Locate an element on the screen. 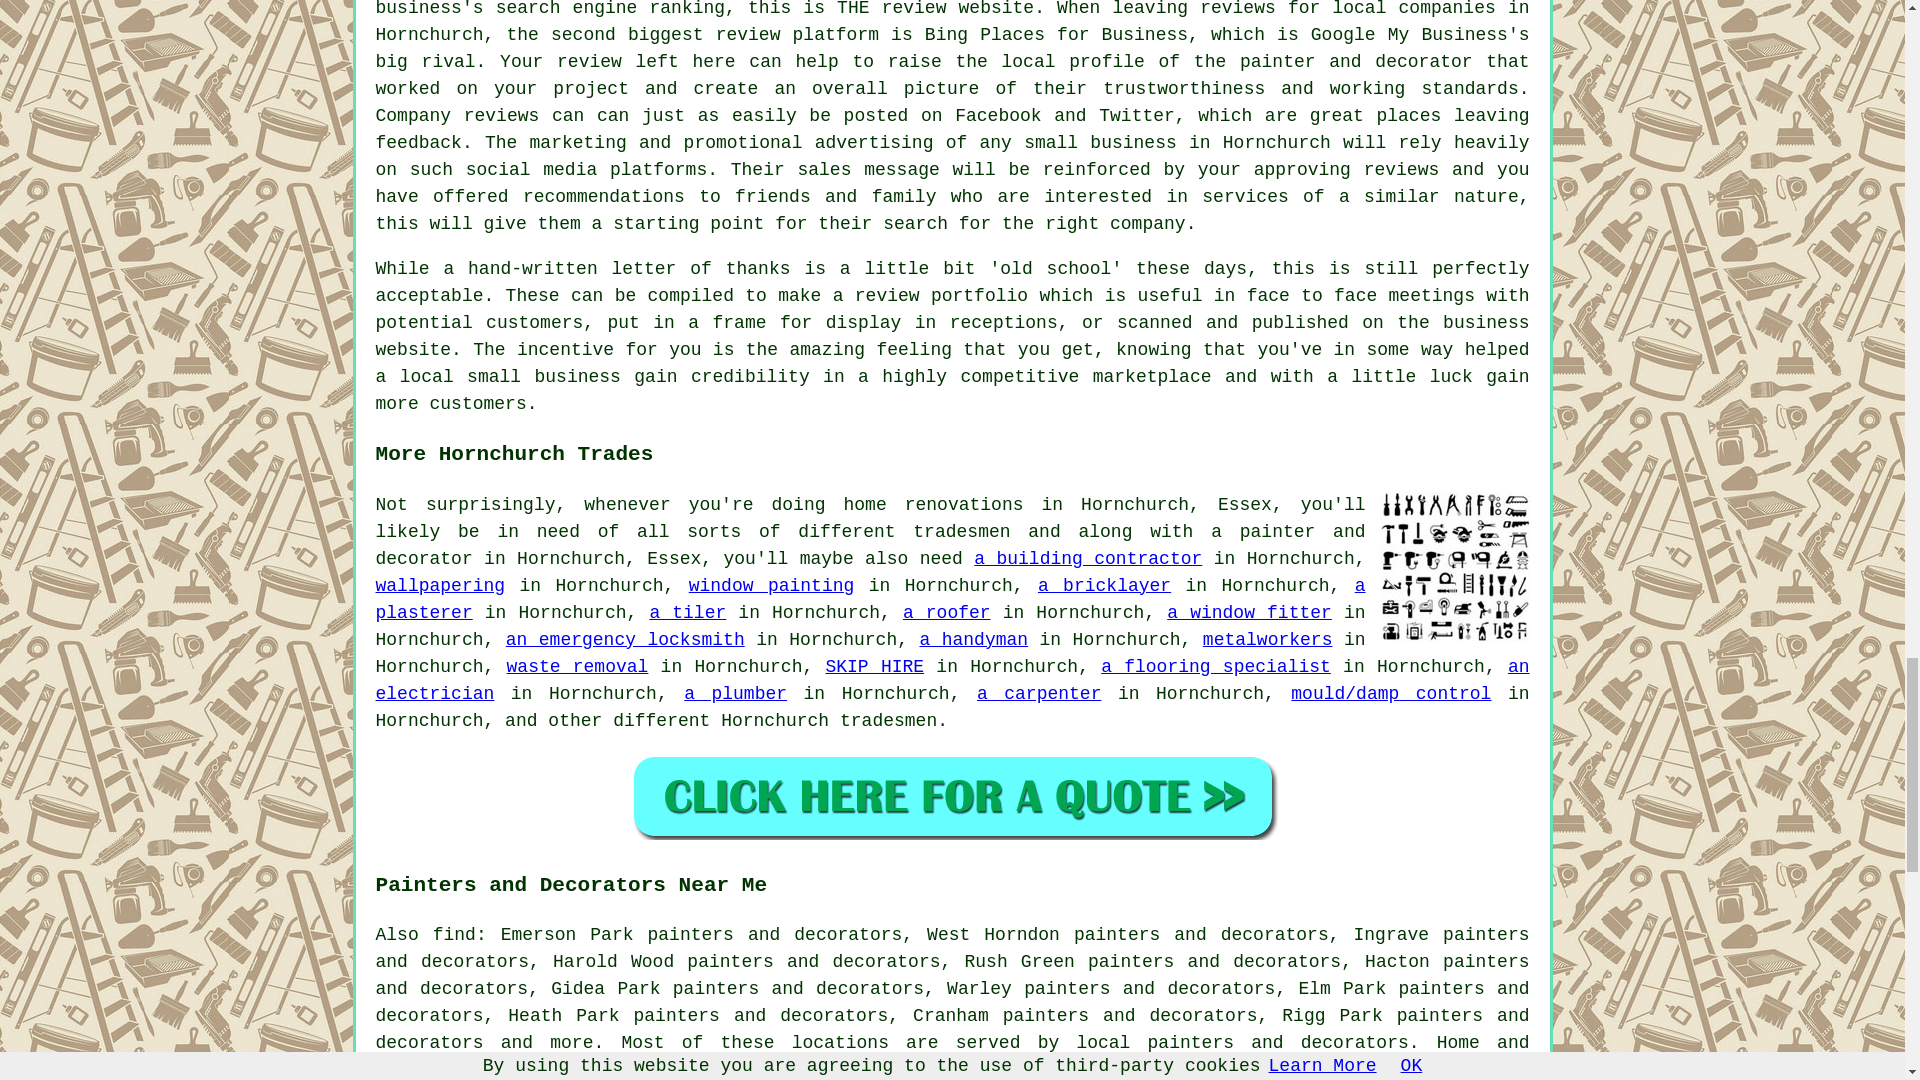  decorators is located at coordinates (1355, 1042).